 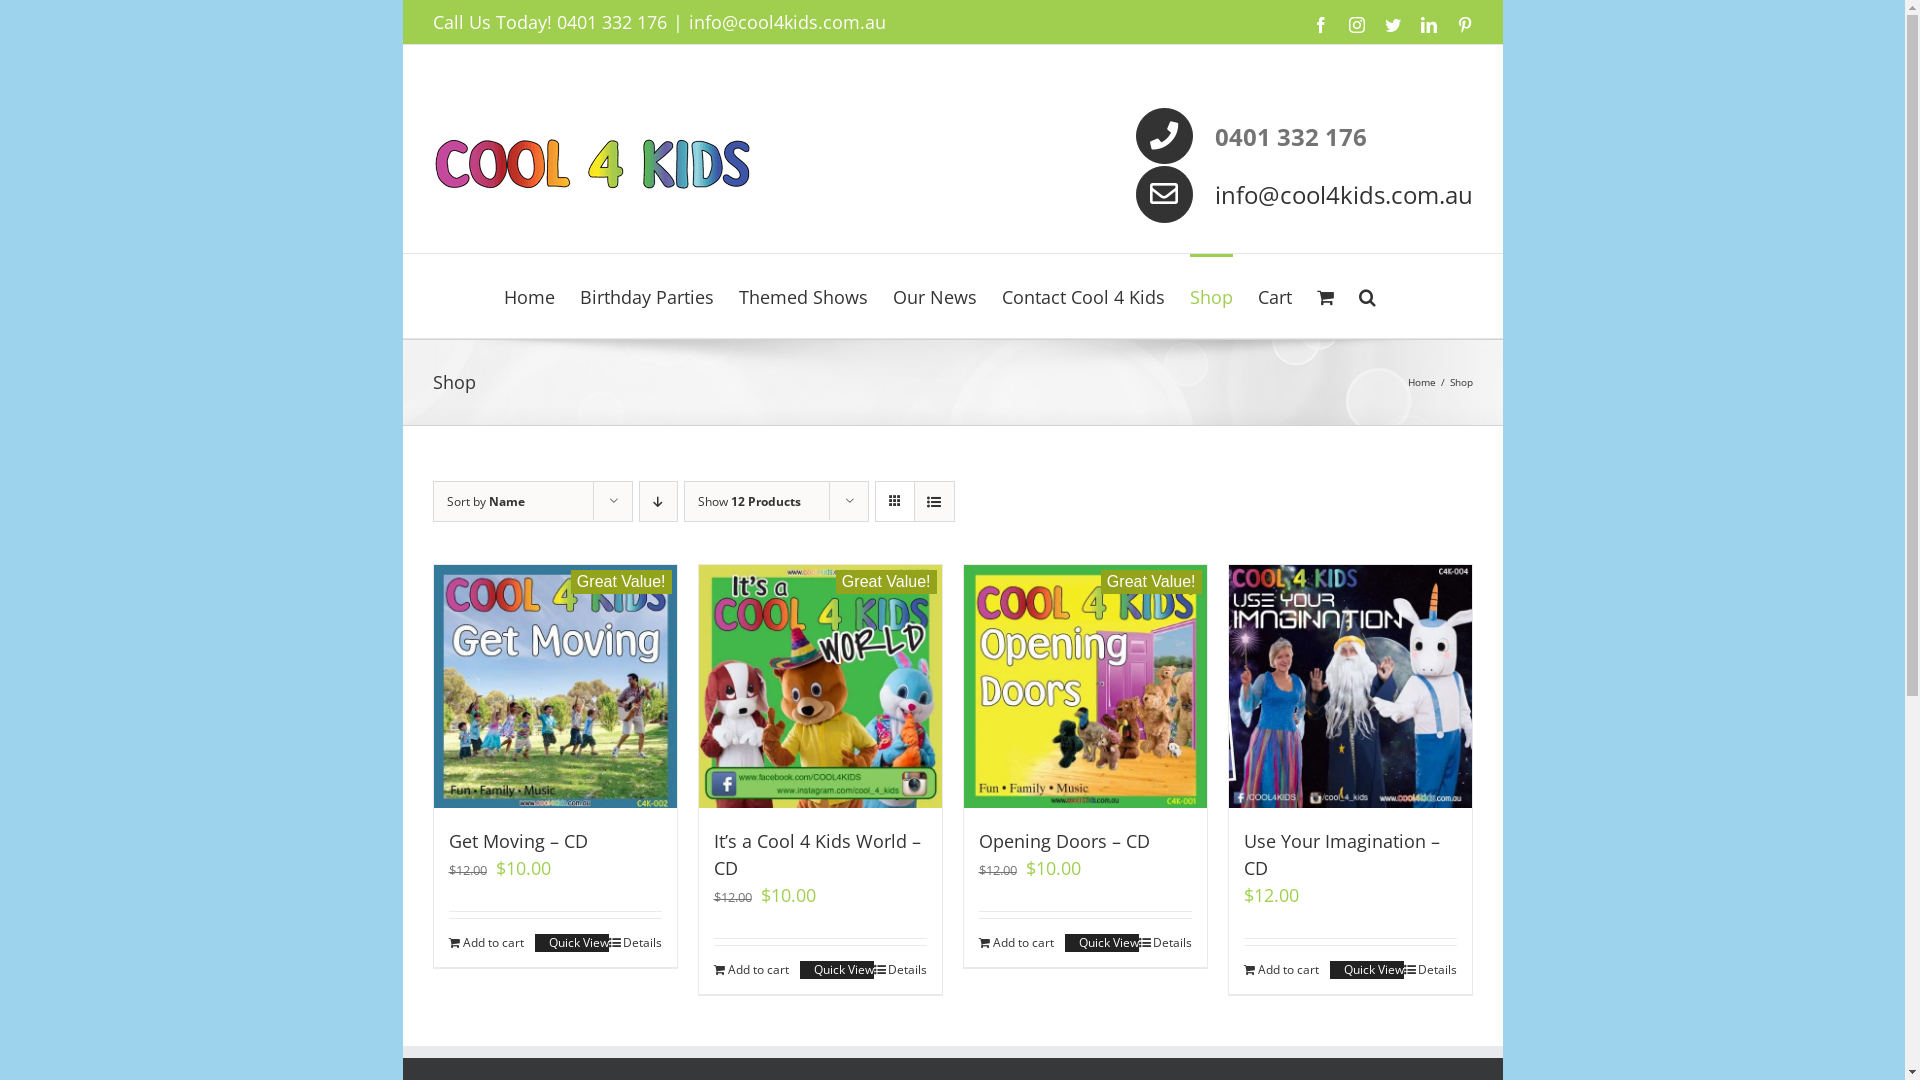 I want to click on info@cool4kids.com.au, so click(x=786, y=22).